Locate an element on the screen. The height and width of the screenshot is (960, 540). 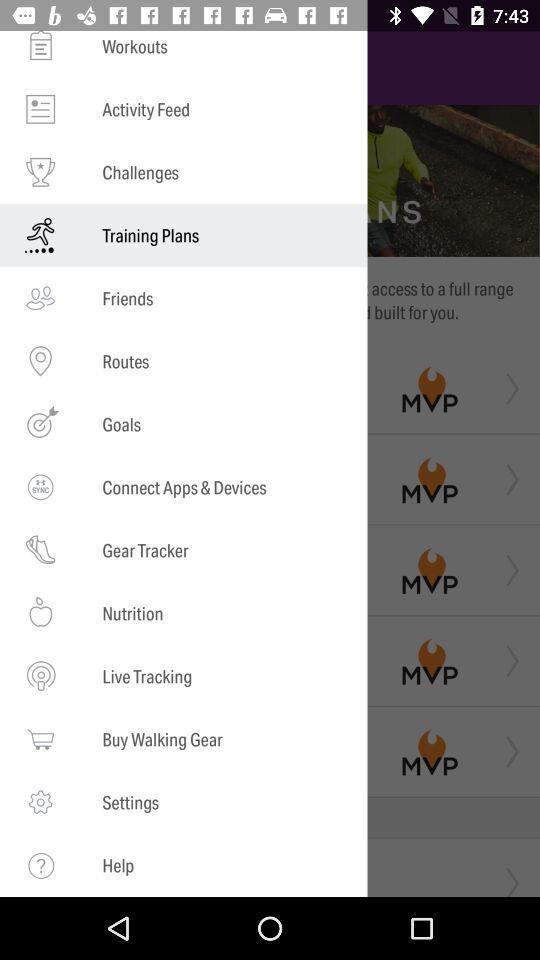
select the icon which is left to the text buy walking gear is located at coordinates (40, 740).